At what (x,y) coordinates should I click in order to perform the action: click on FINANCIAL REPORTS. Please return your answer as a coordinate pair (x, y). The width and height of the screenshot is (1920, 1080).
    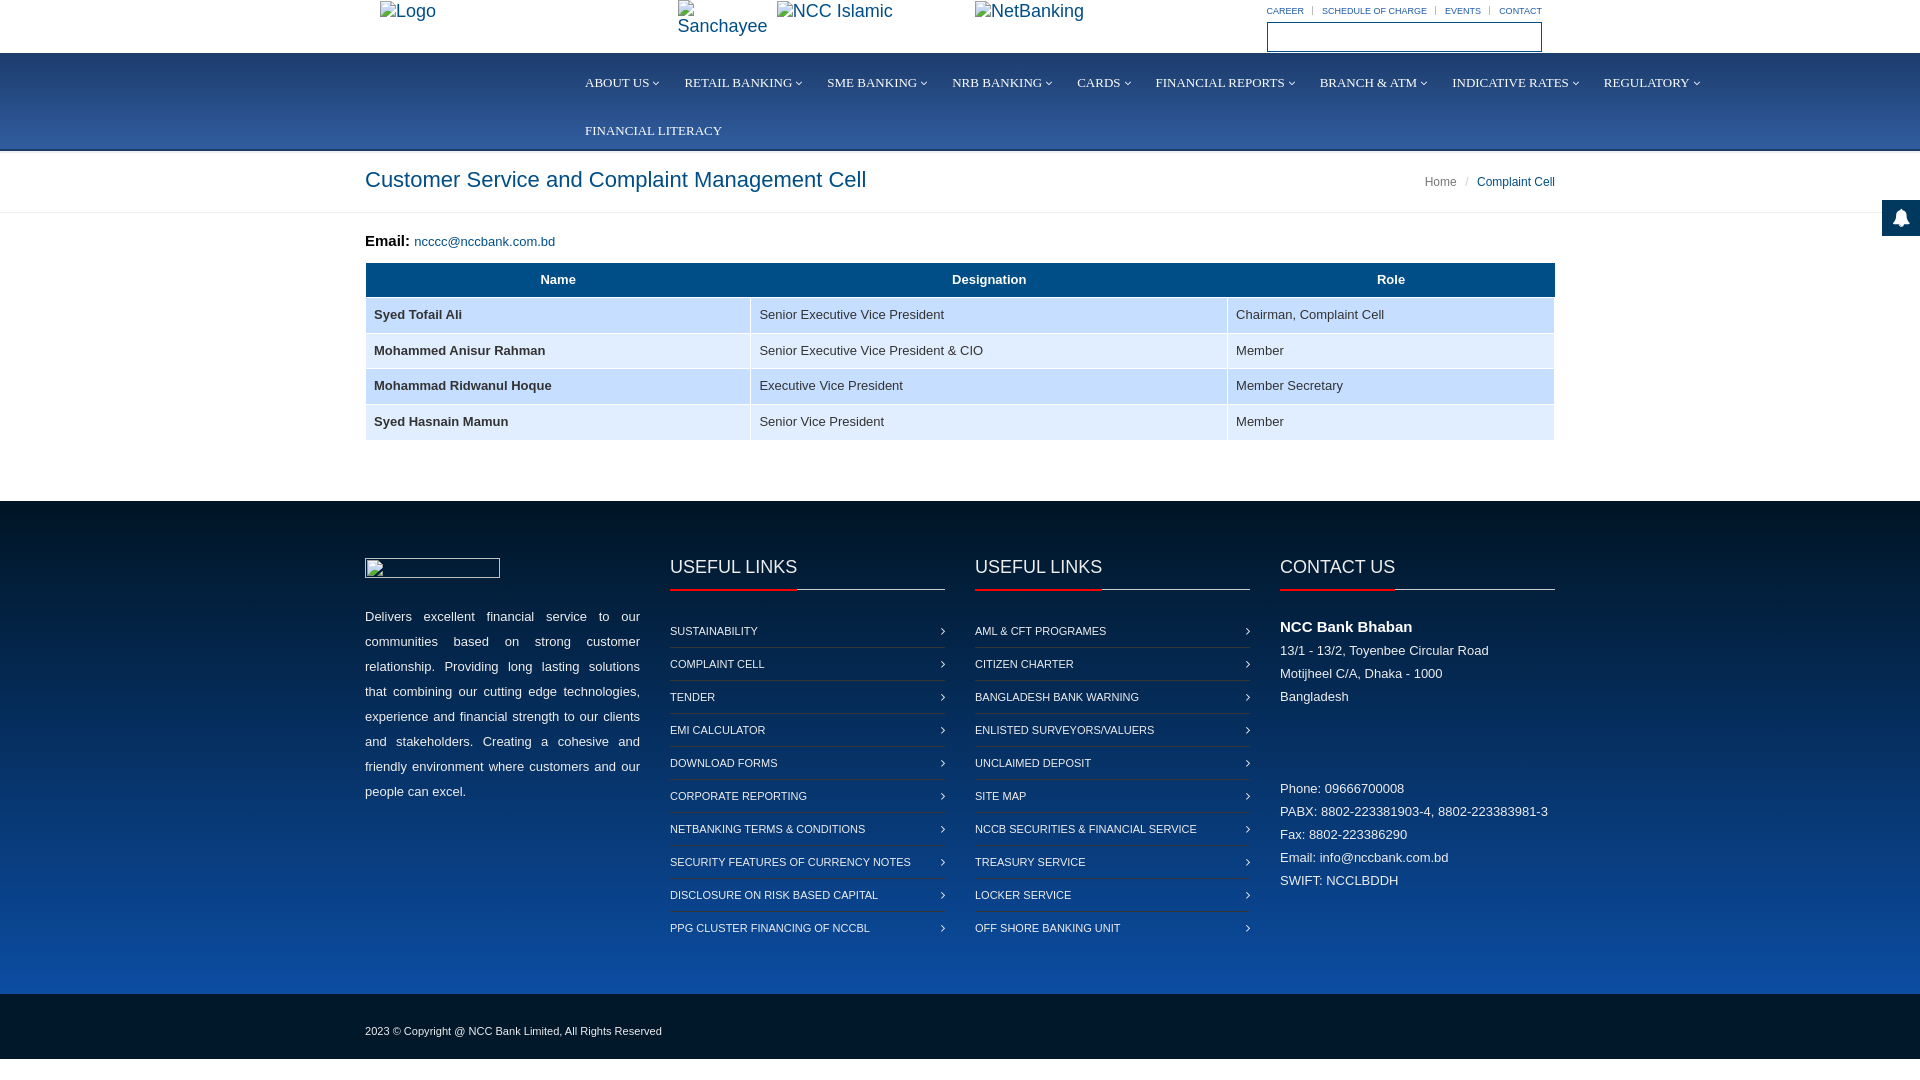
    Looking at the image, I should click on (1228, 84).